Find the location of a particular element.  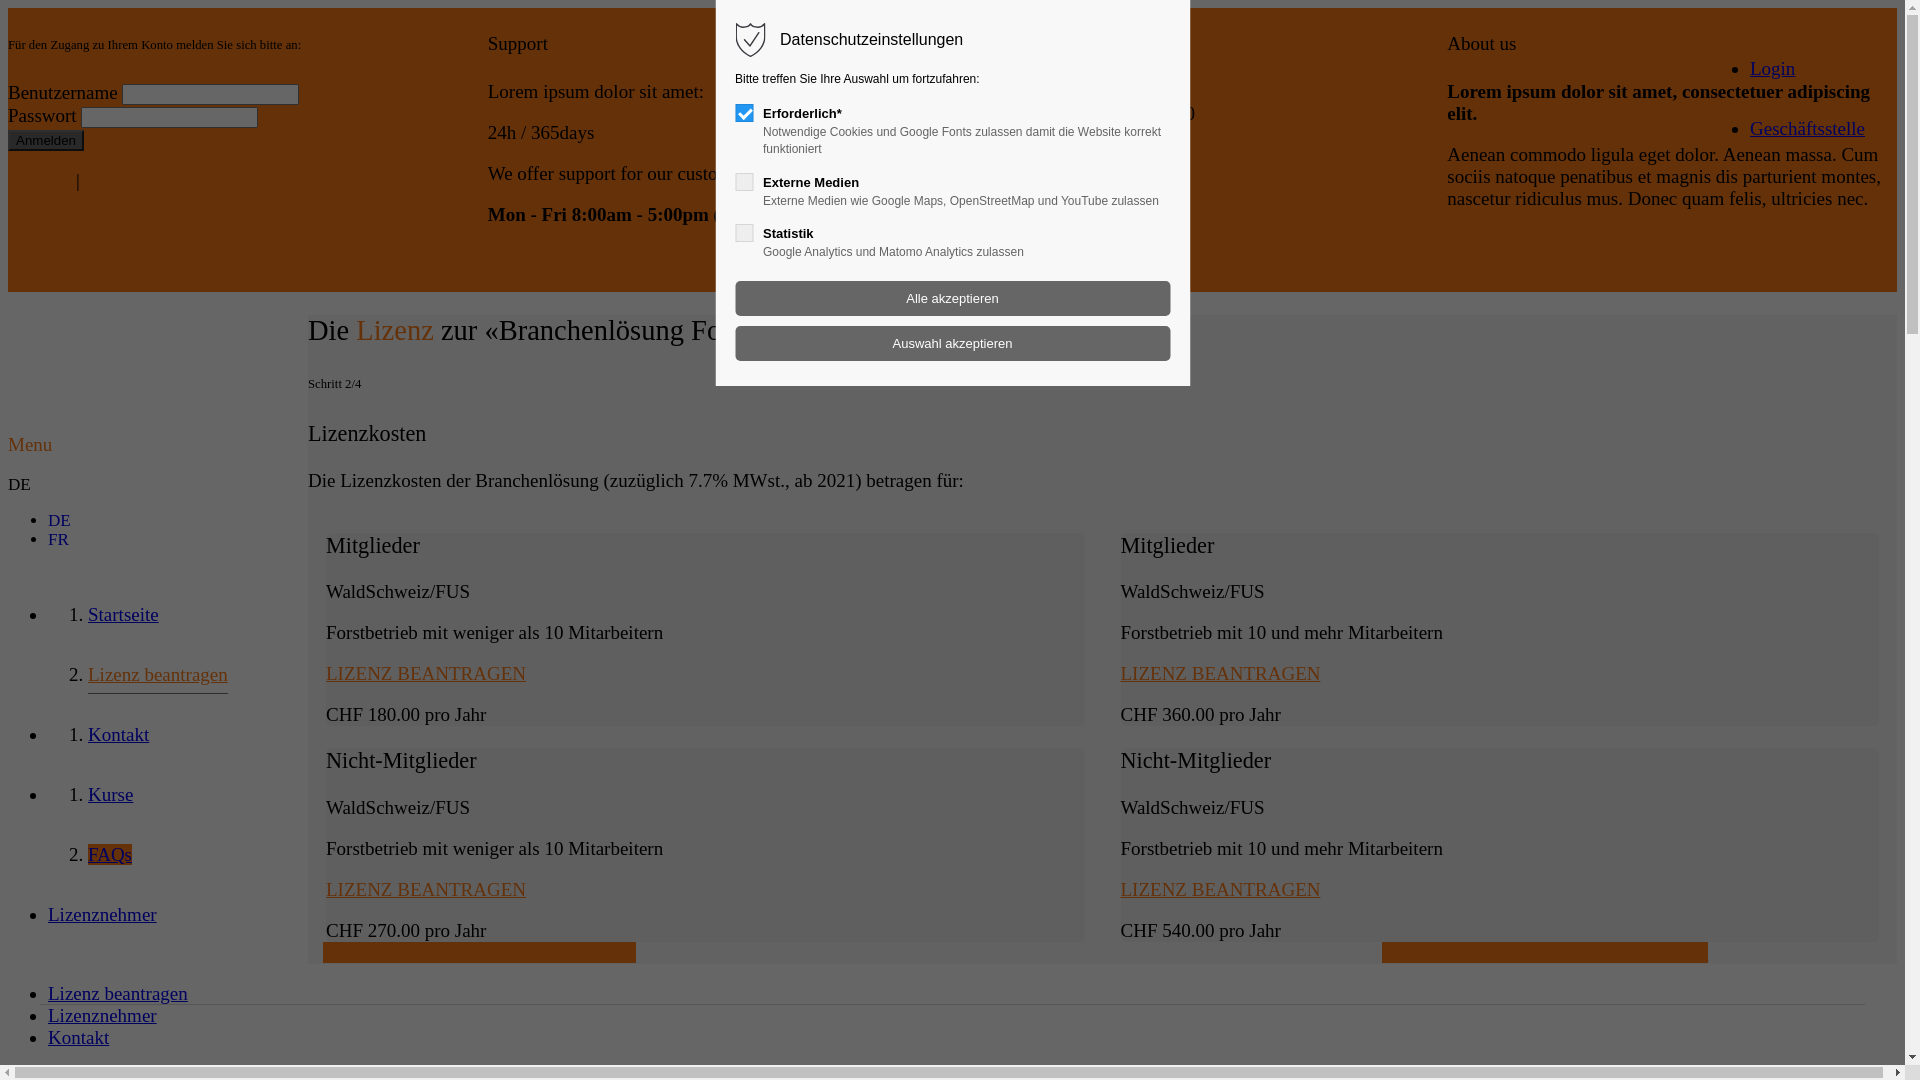

Lost your password? is located at coordinates (164, 180).